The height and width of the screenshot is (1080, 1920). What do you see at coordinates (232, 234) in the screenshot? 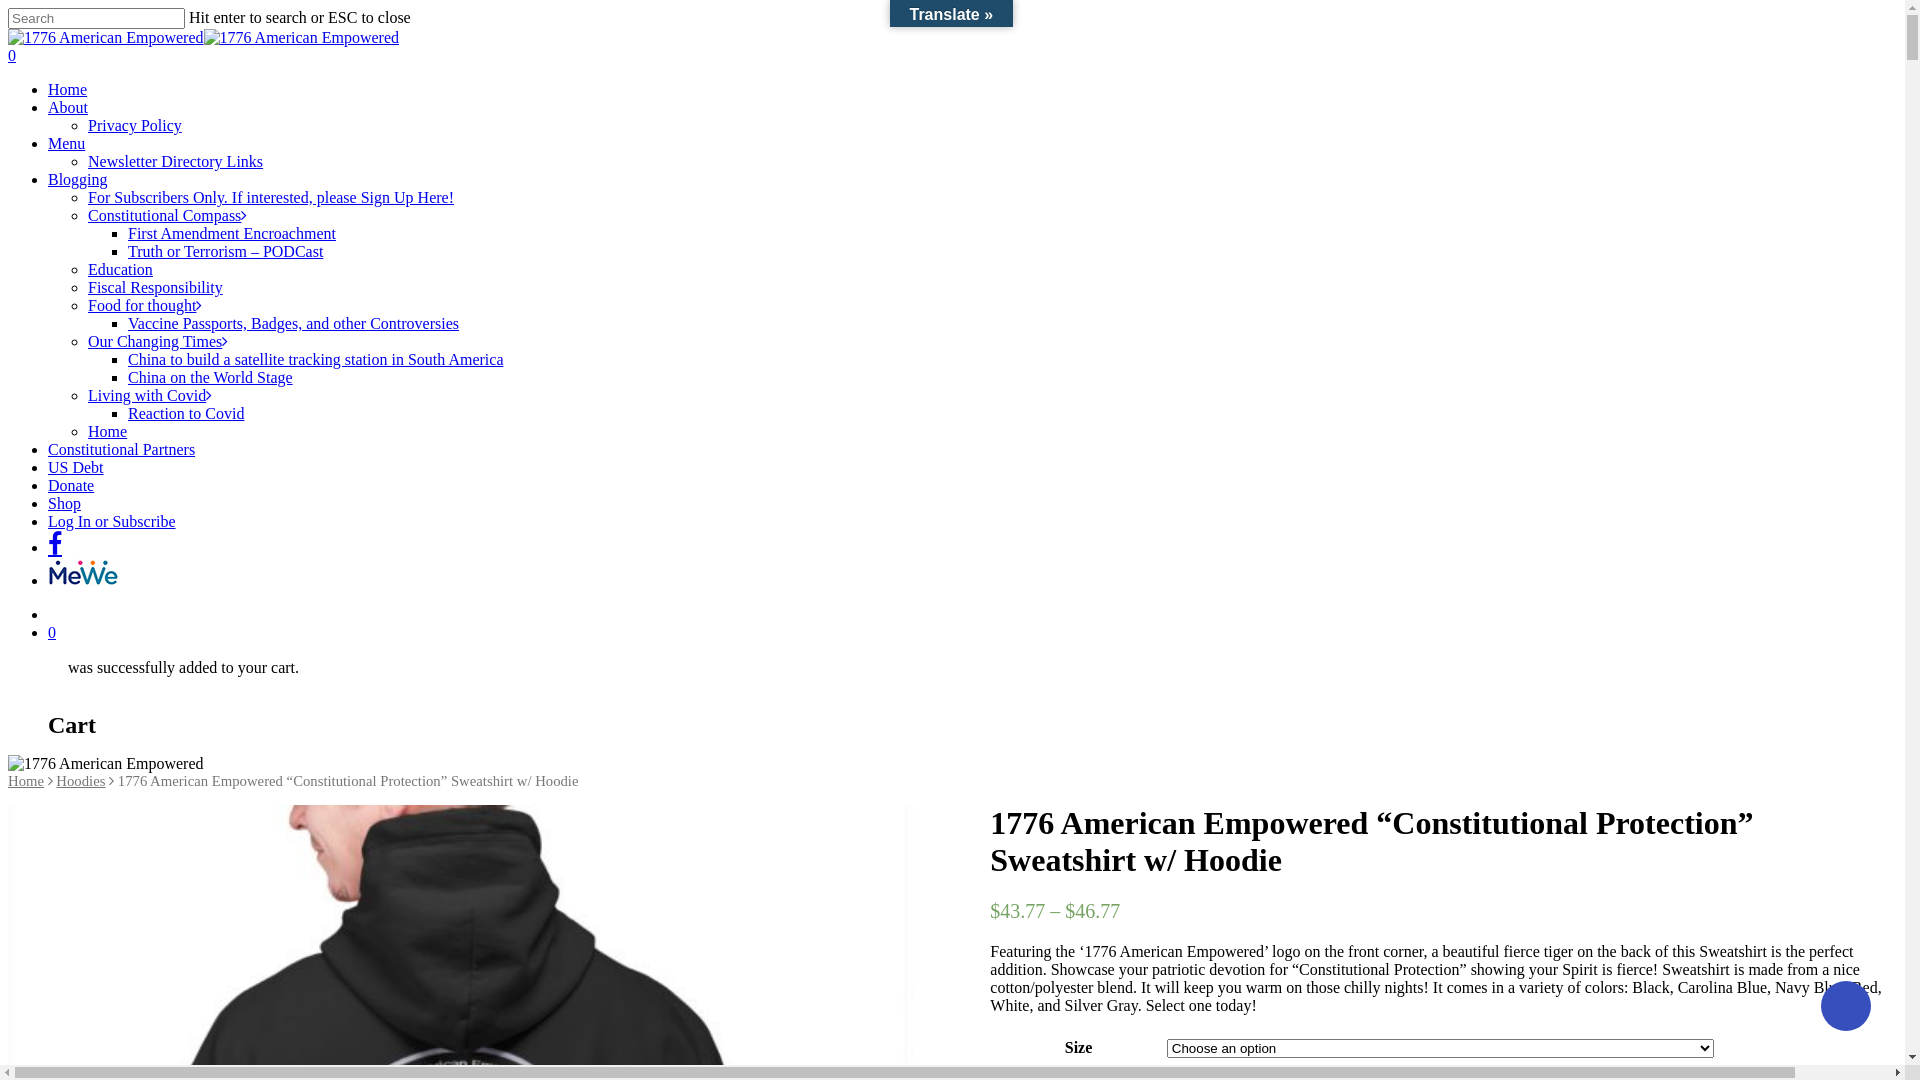
I see `First Amendment Encroachment` at bounding box center [232, 234].